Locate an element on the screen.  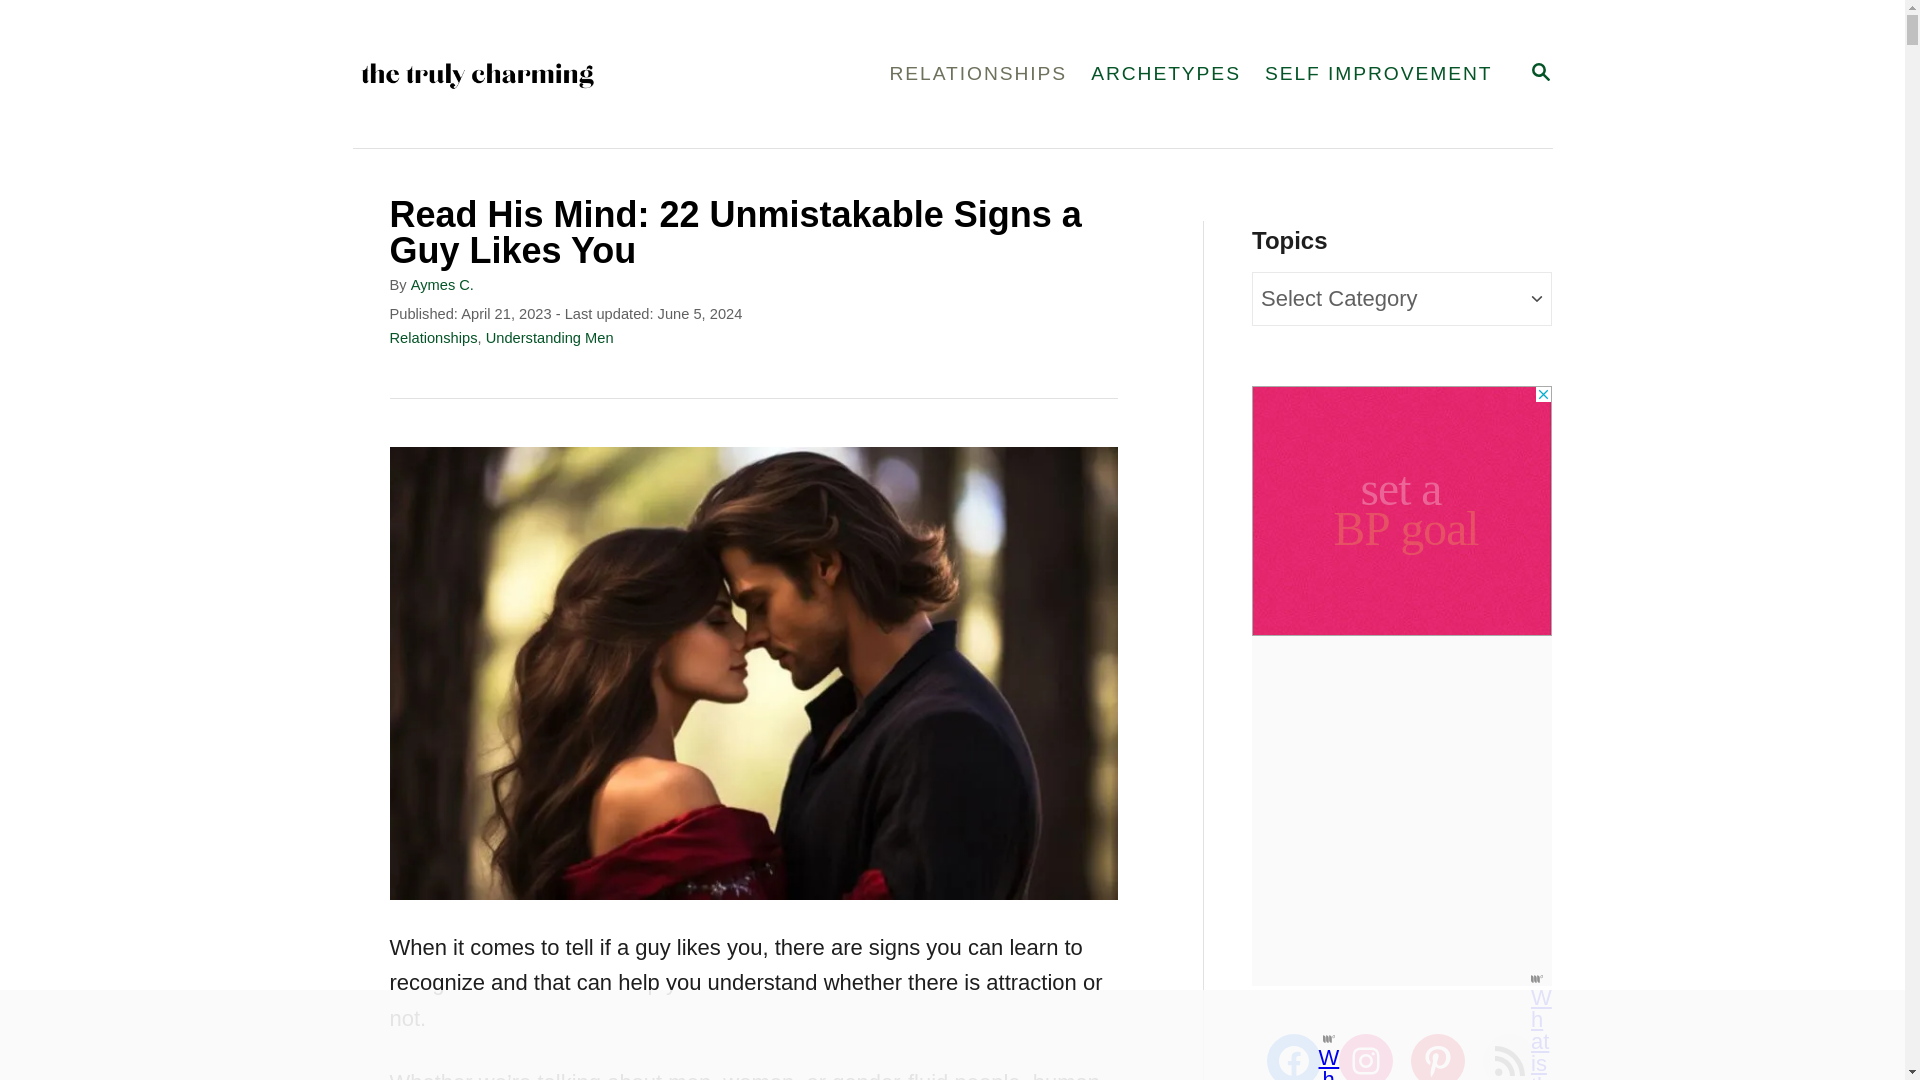
3rd party ad content is located at coordinates (442, 284).